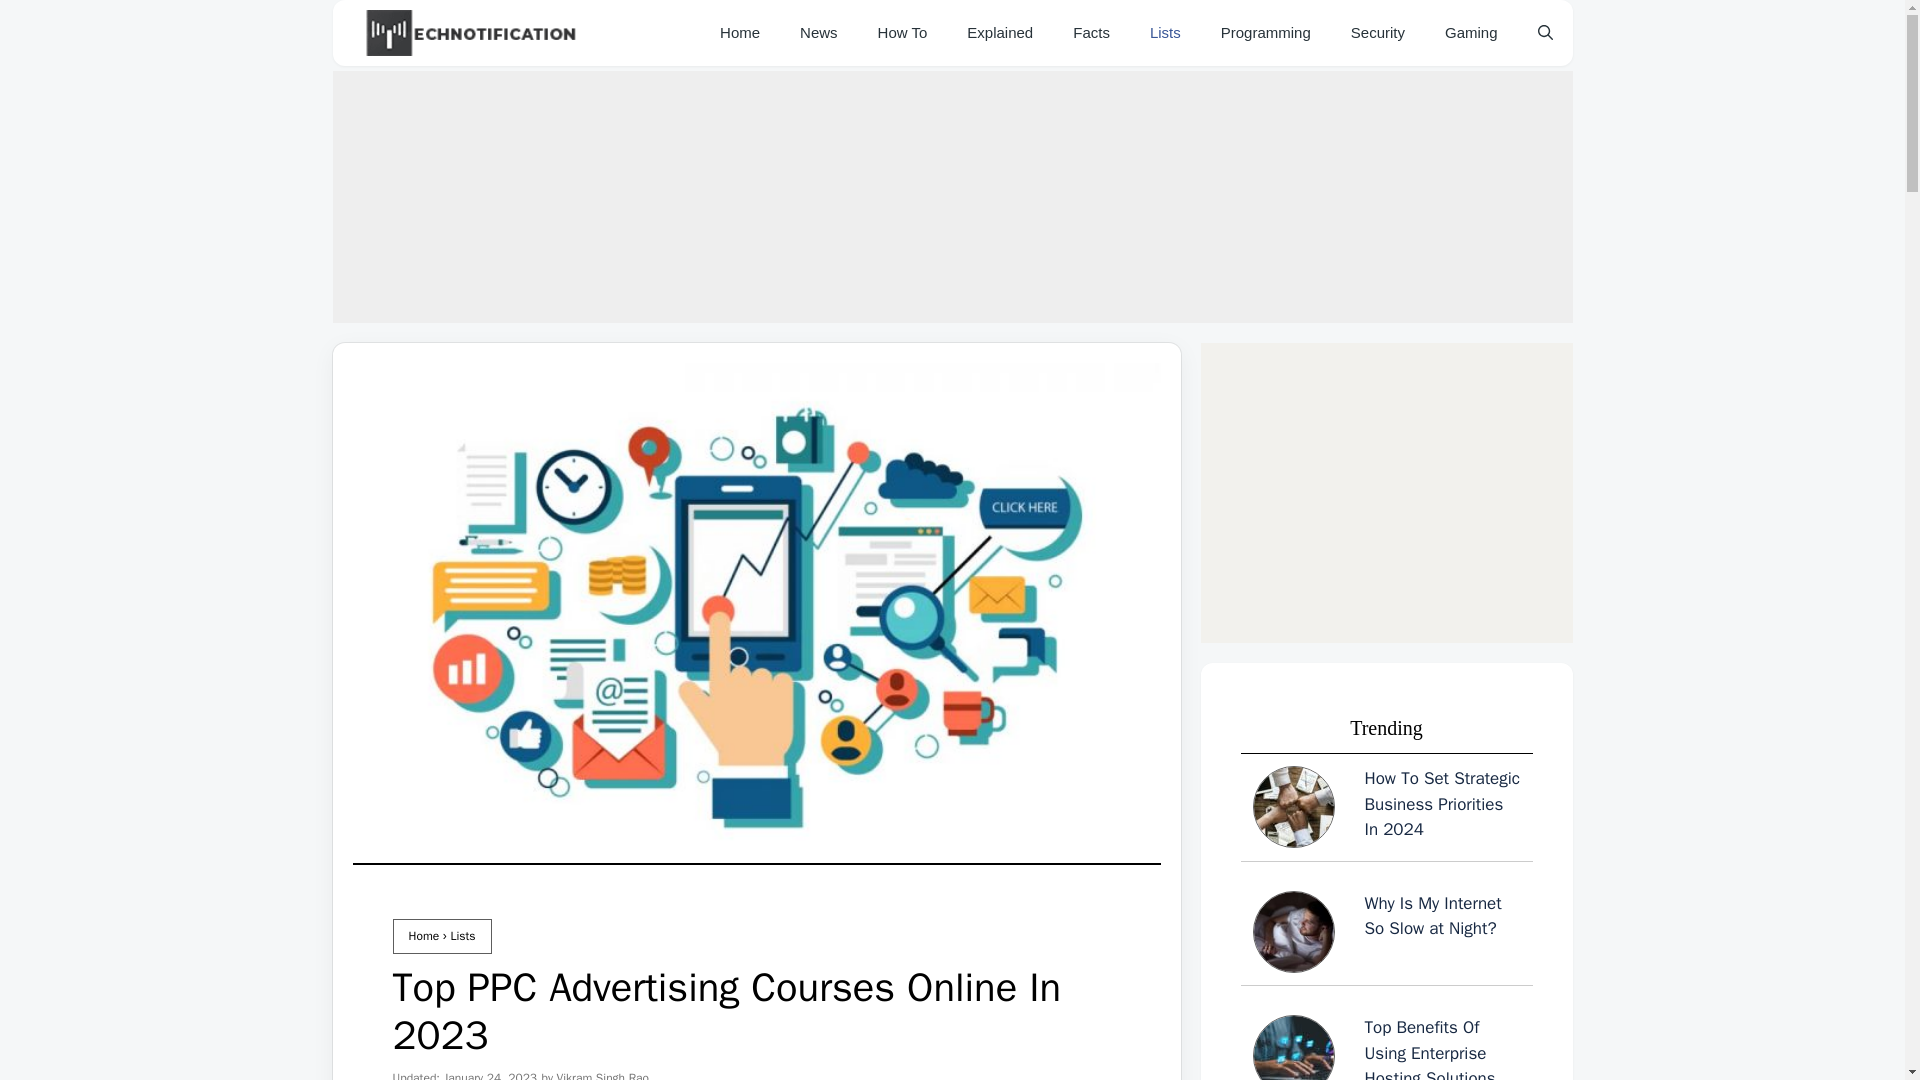 Image resolution: width=1920 pixels, height=1080 pixels. What do you see at coordinates (1386, 810) in the screenshot?
I see `How To Set Strategic Business Priorities In 2024` at bounding box center [1386, 810].